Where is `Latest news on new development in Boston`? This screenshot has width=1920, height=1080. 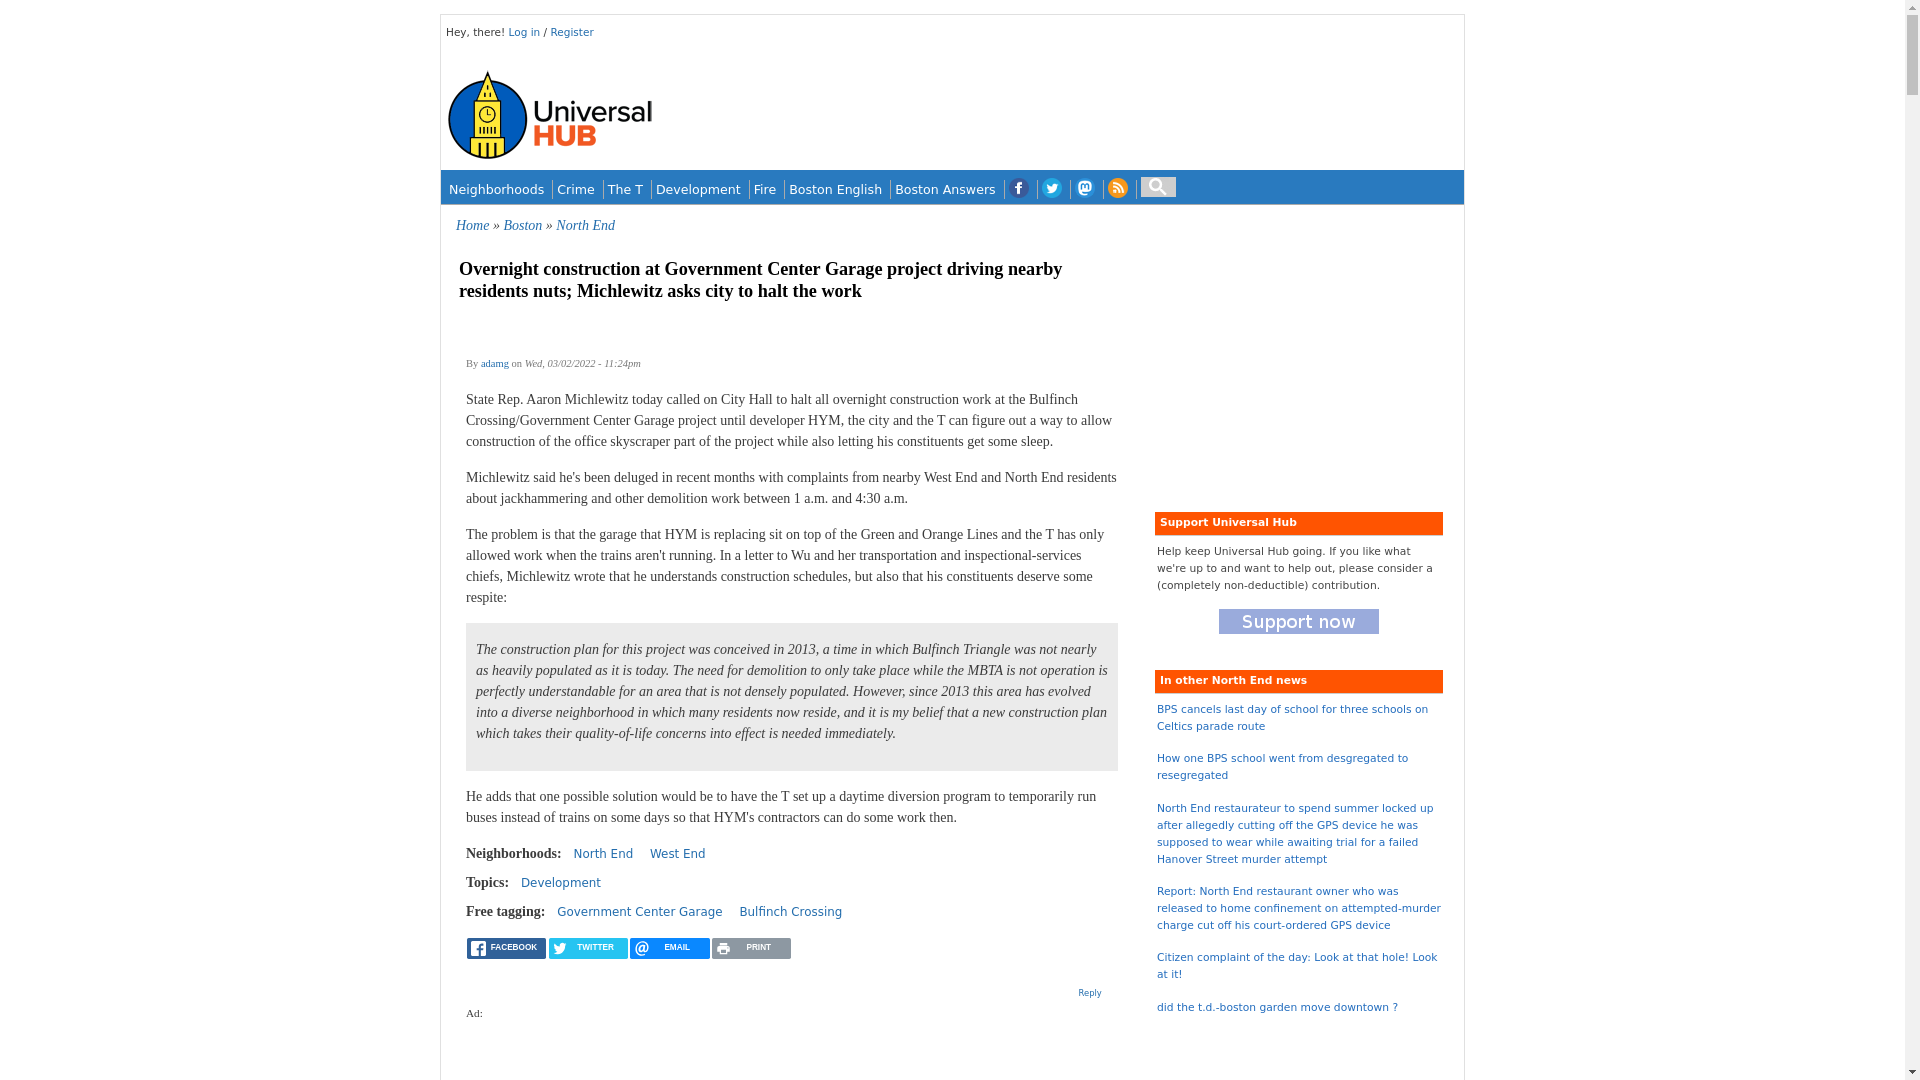 Latest news on new development in Boston is located at coordinates (698, 189).